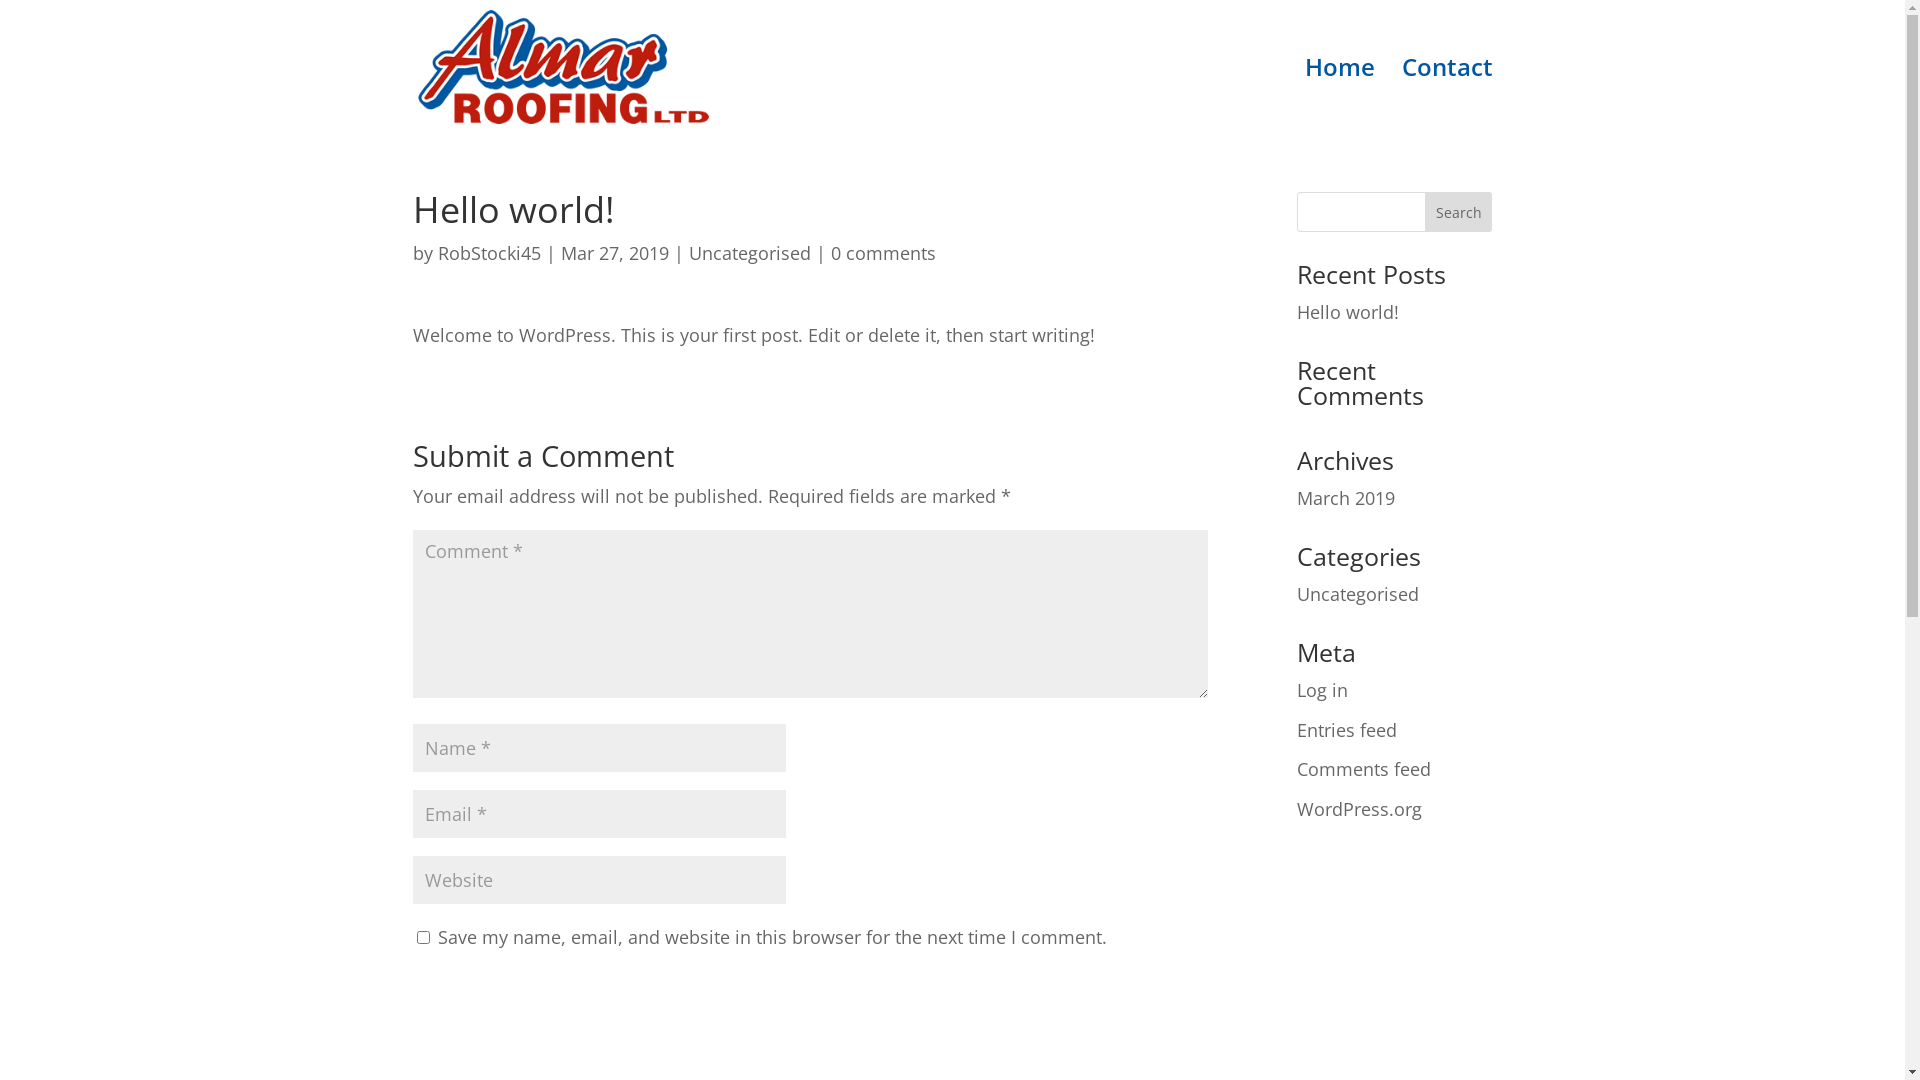 The height and width of the screenshot is (1080, 1920). What do you see at coordinates (1360, 809) in the screenshot?
I see `WordPress.org` at bounding box center [1360, 809].